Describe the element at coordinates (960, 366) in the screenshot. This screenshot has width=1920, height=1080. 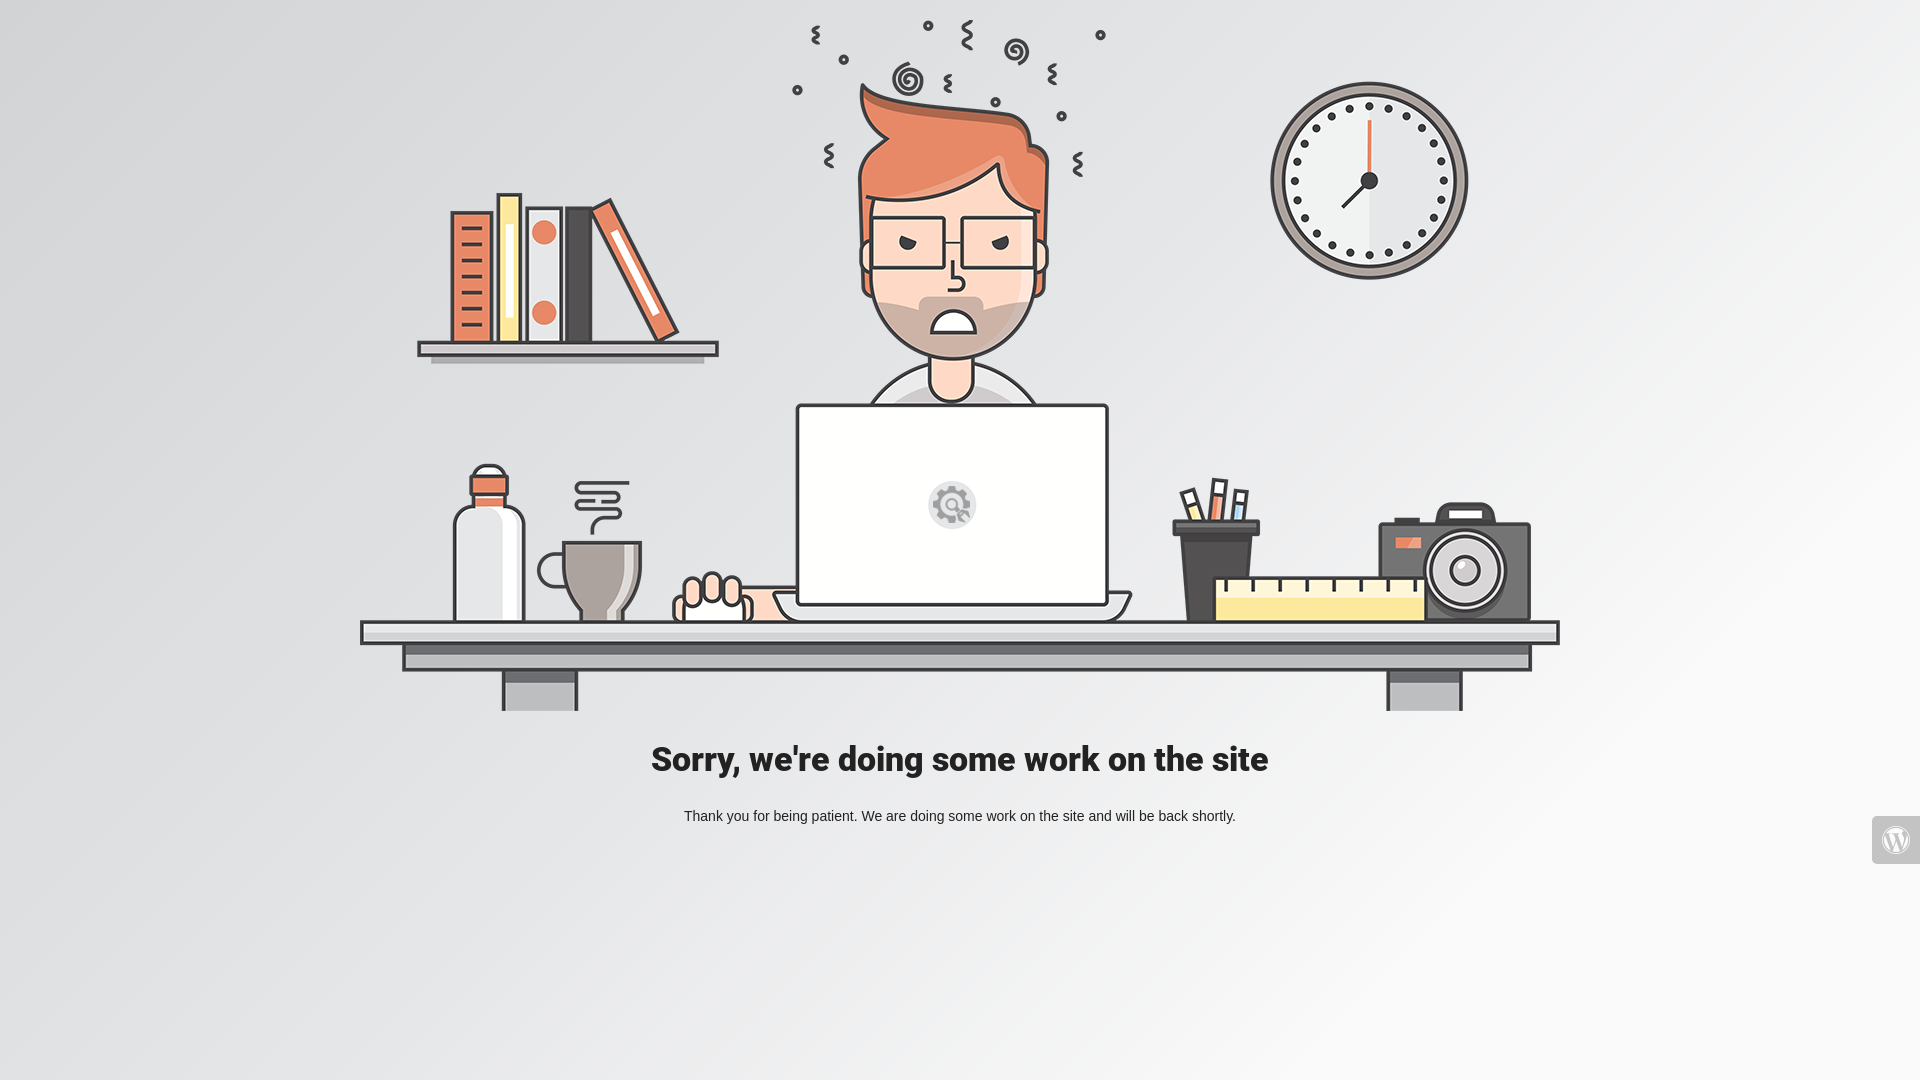
I see `Mad Designer at work` at that location.